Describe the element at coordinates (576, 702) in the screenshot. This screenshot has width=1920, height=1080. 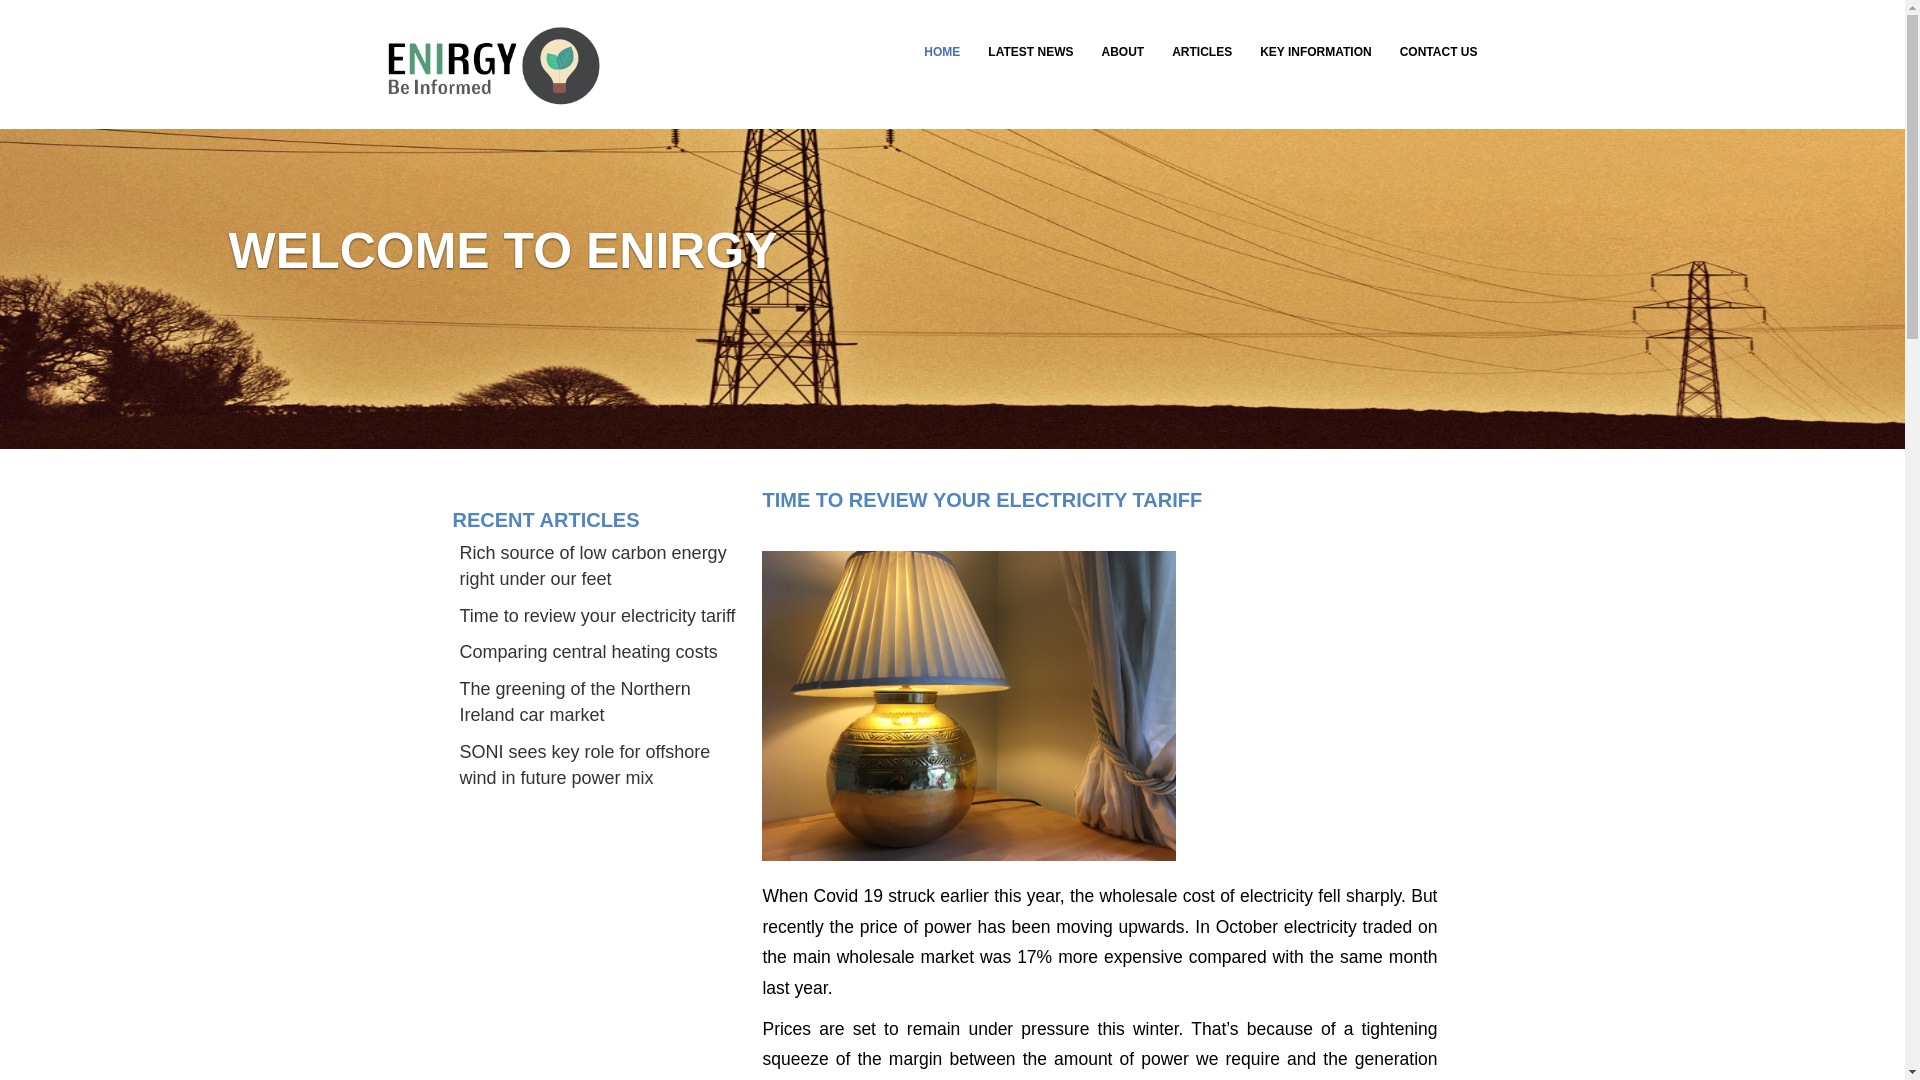
I see `The greening of the Northern Ireland car market` at that location.